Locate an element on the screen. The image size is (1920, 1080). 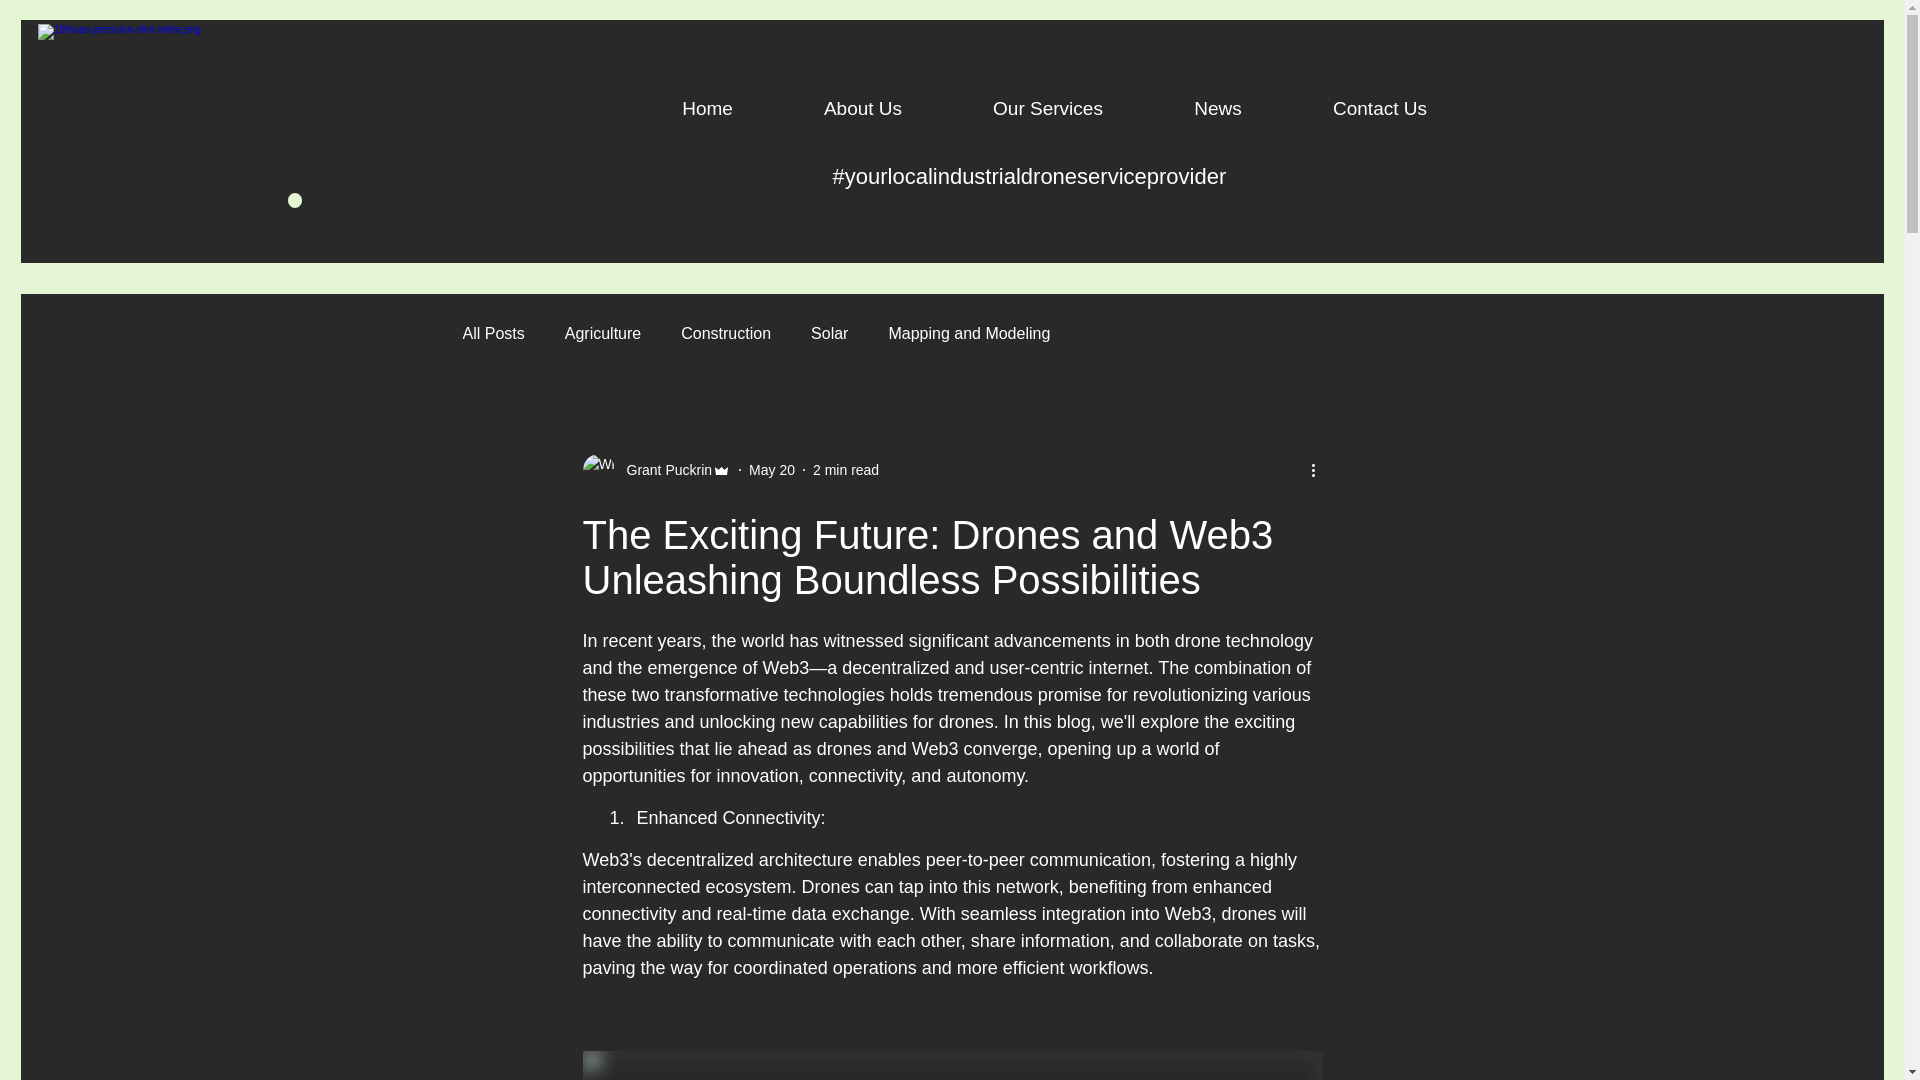
Mapping and Modeling is located at coordinates (969, 334).